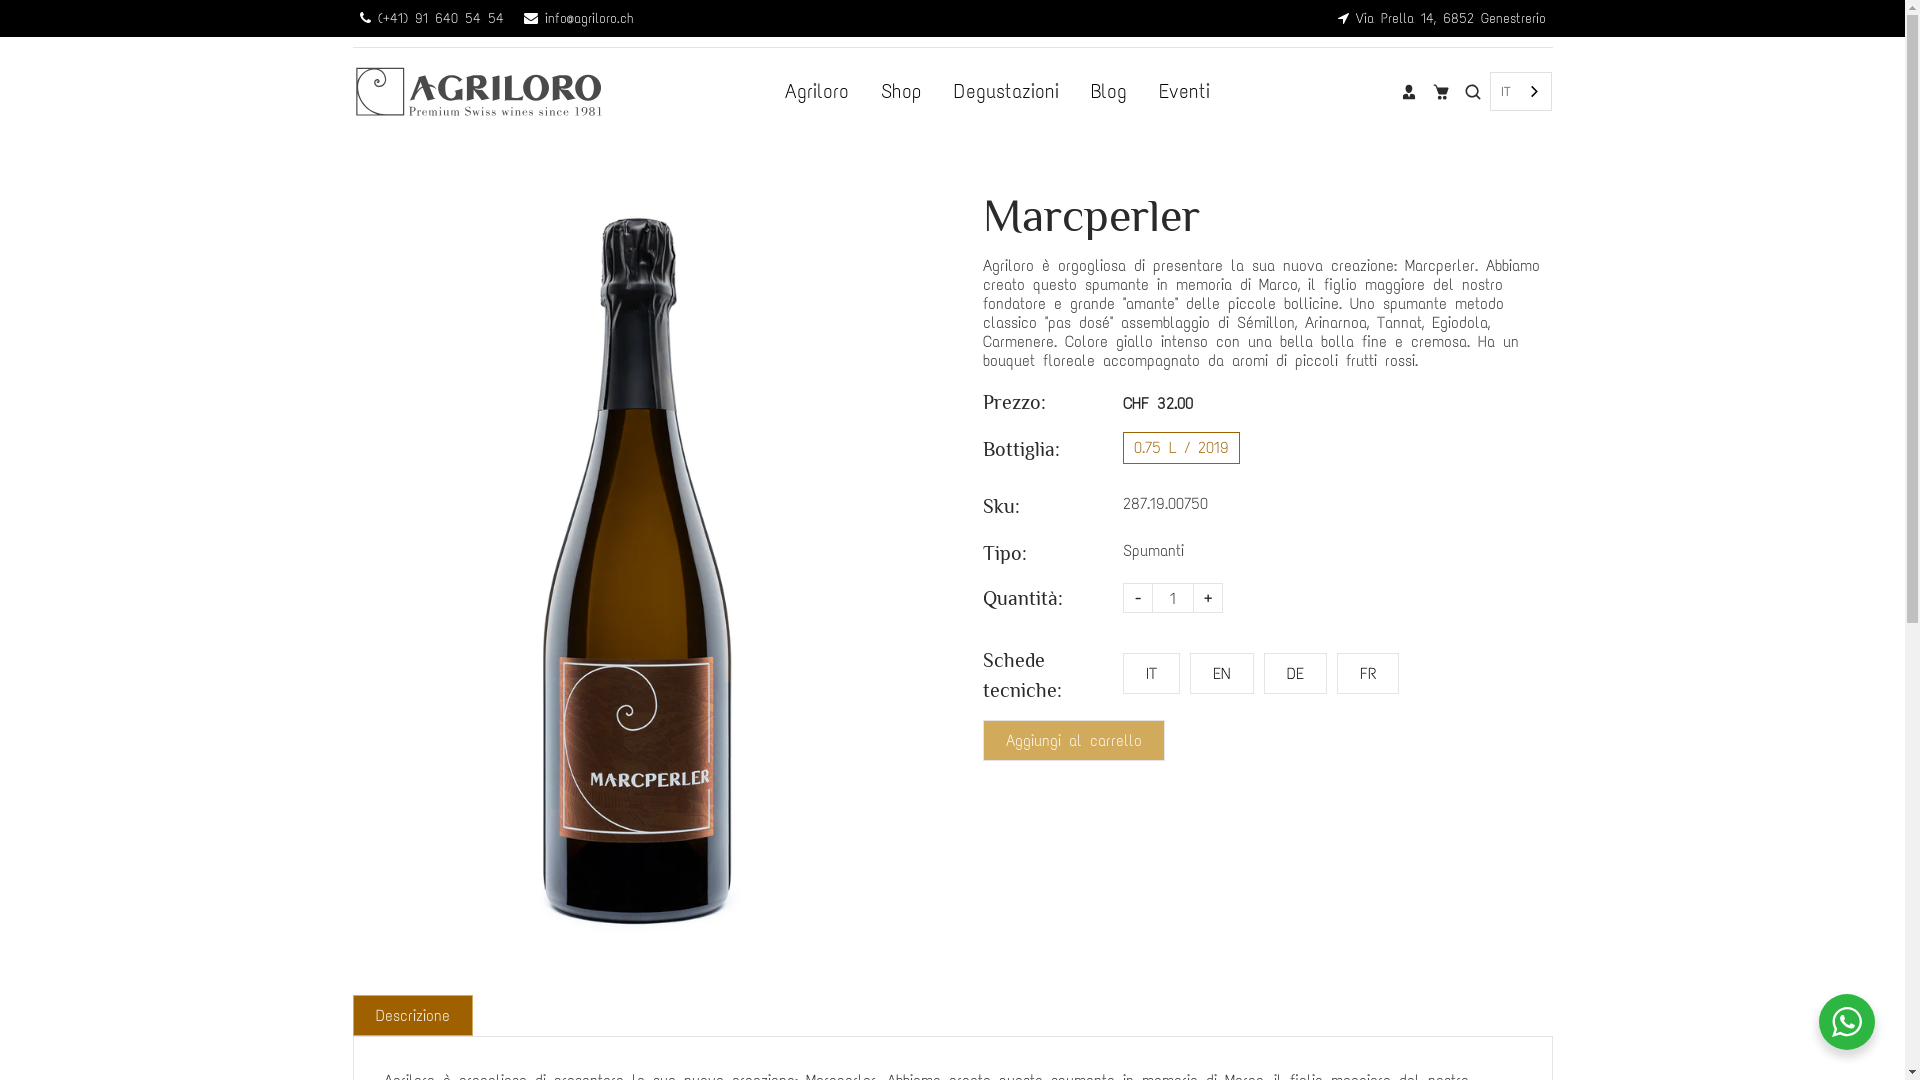 The width and height of the screenshot is (1920, 1080). I want to click on Eventi, so click(1184, 92).